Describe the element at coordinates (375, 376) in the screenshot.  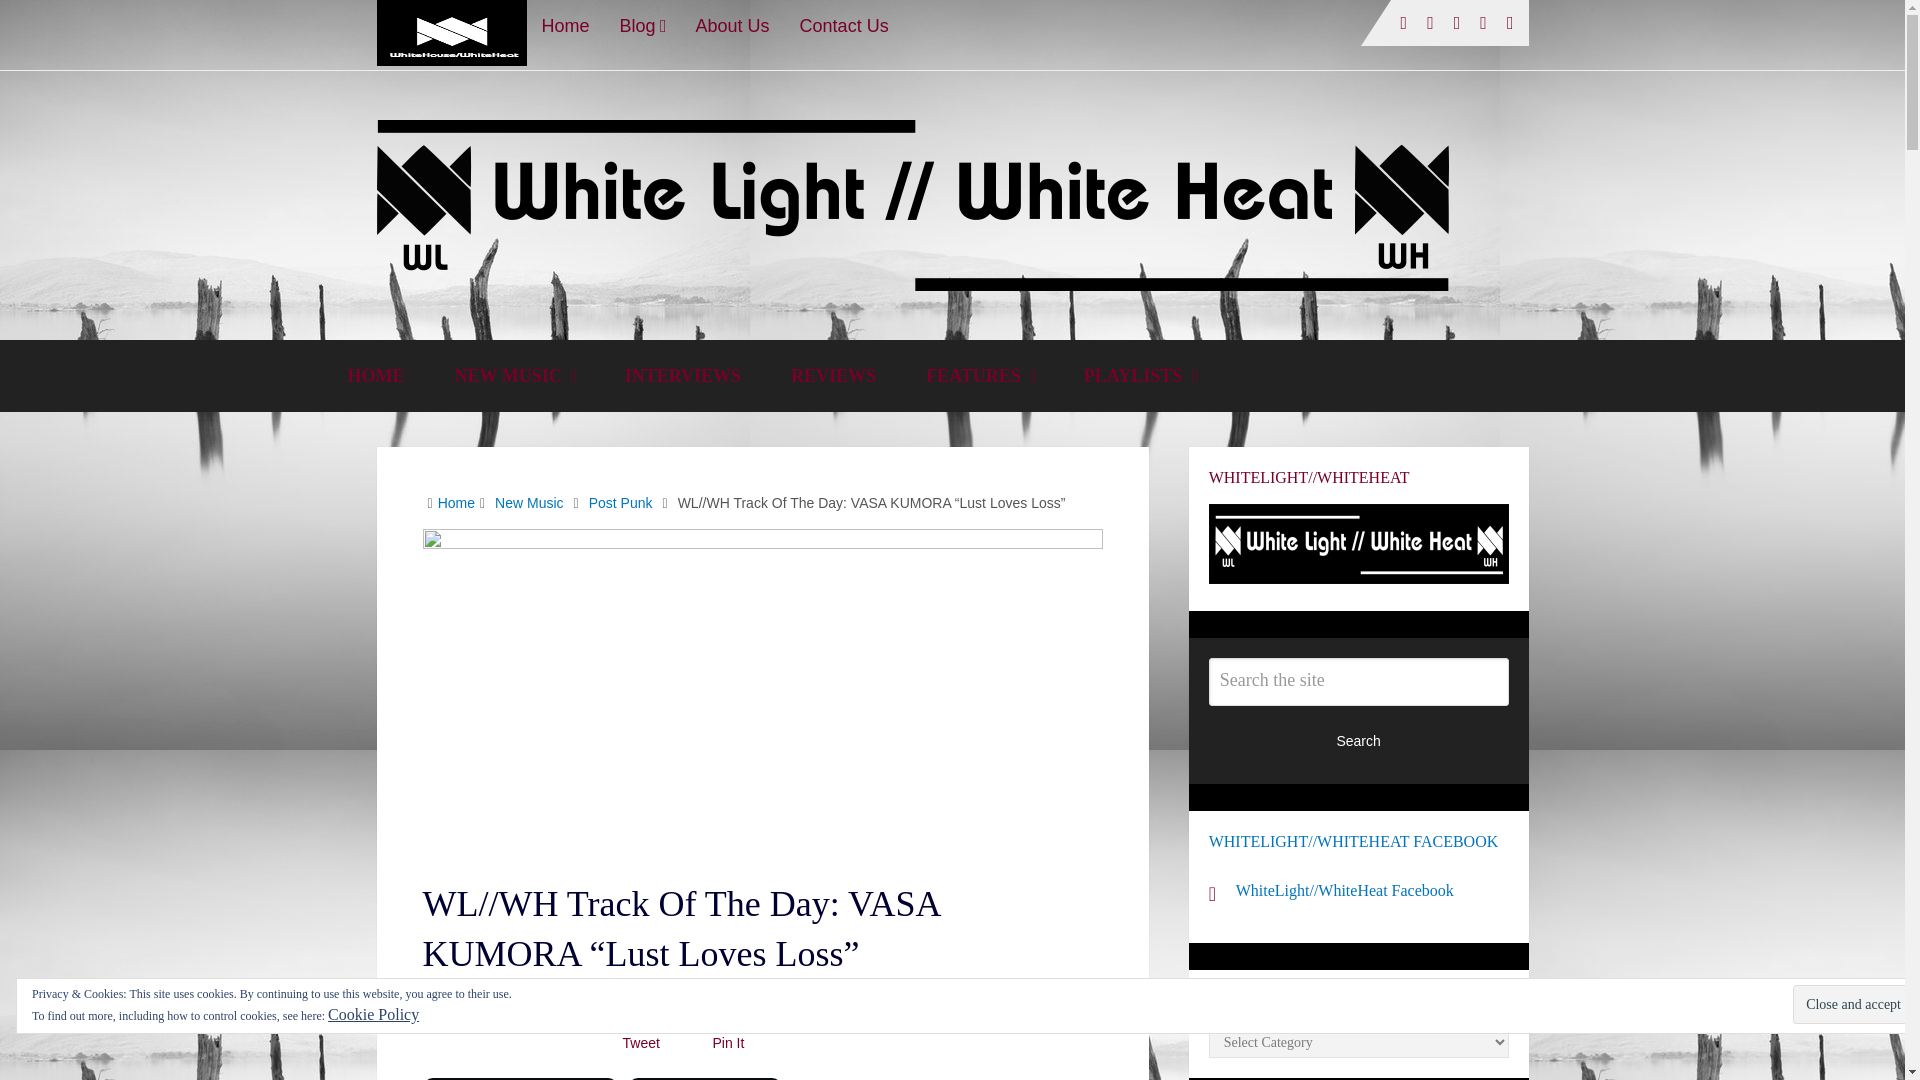
I see `HOME` at that location.